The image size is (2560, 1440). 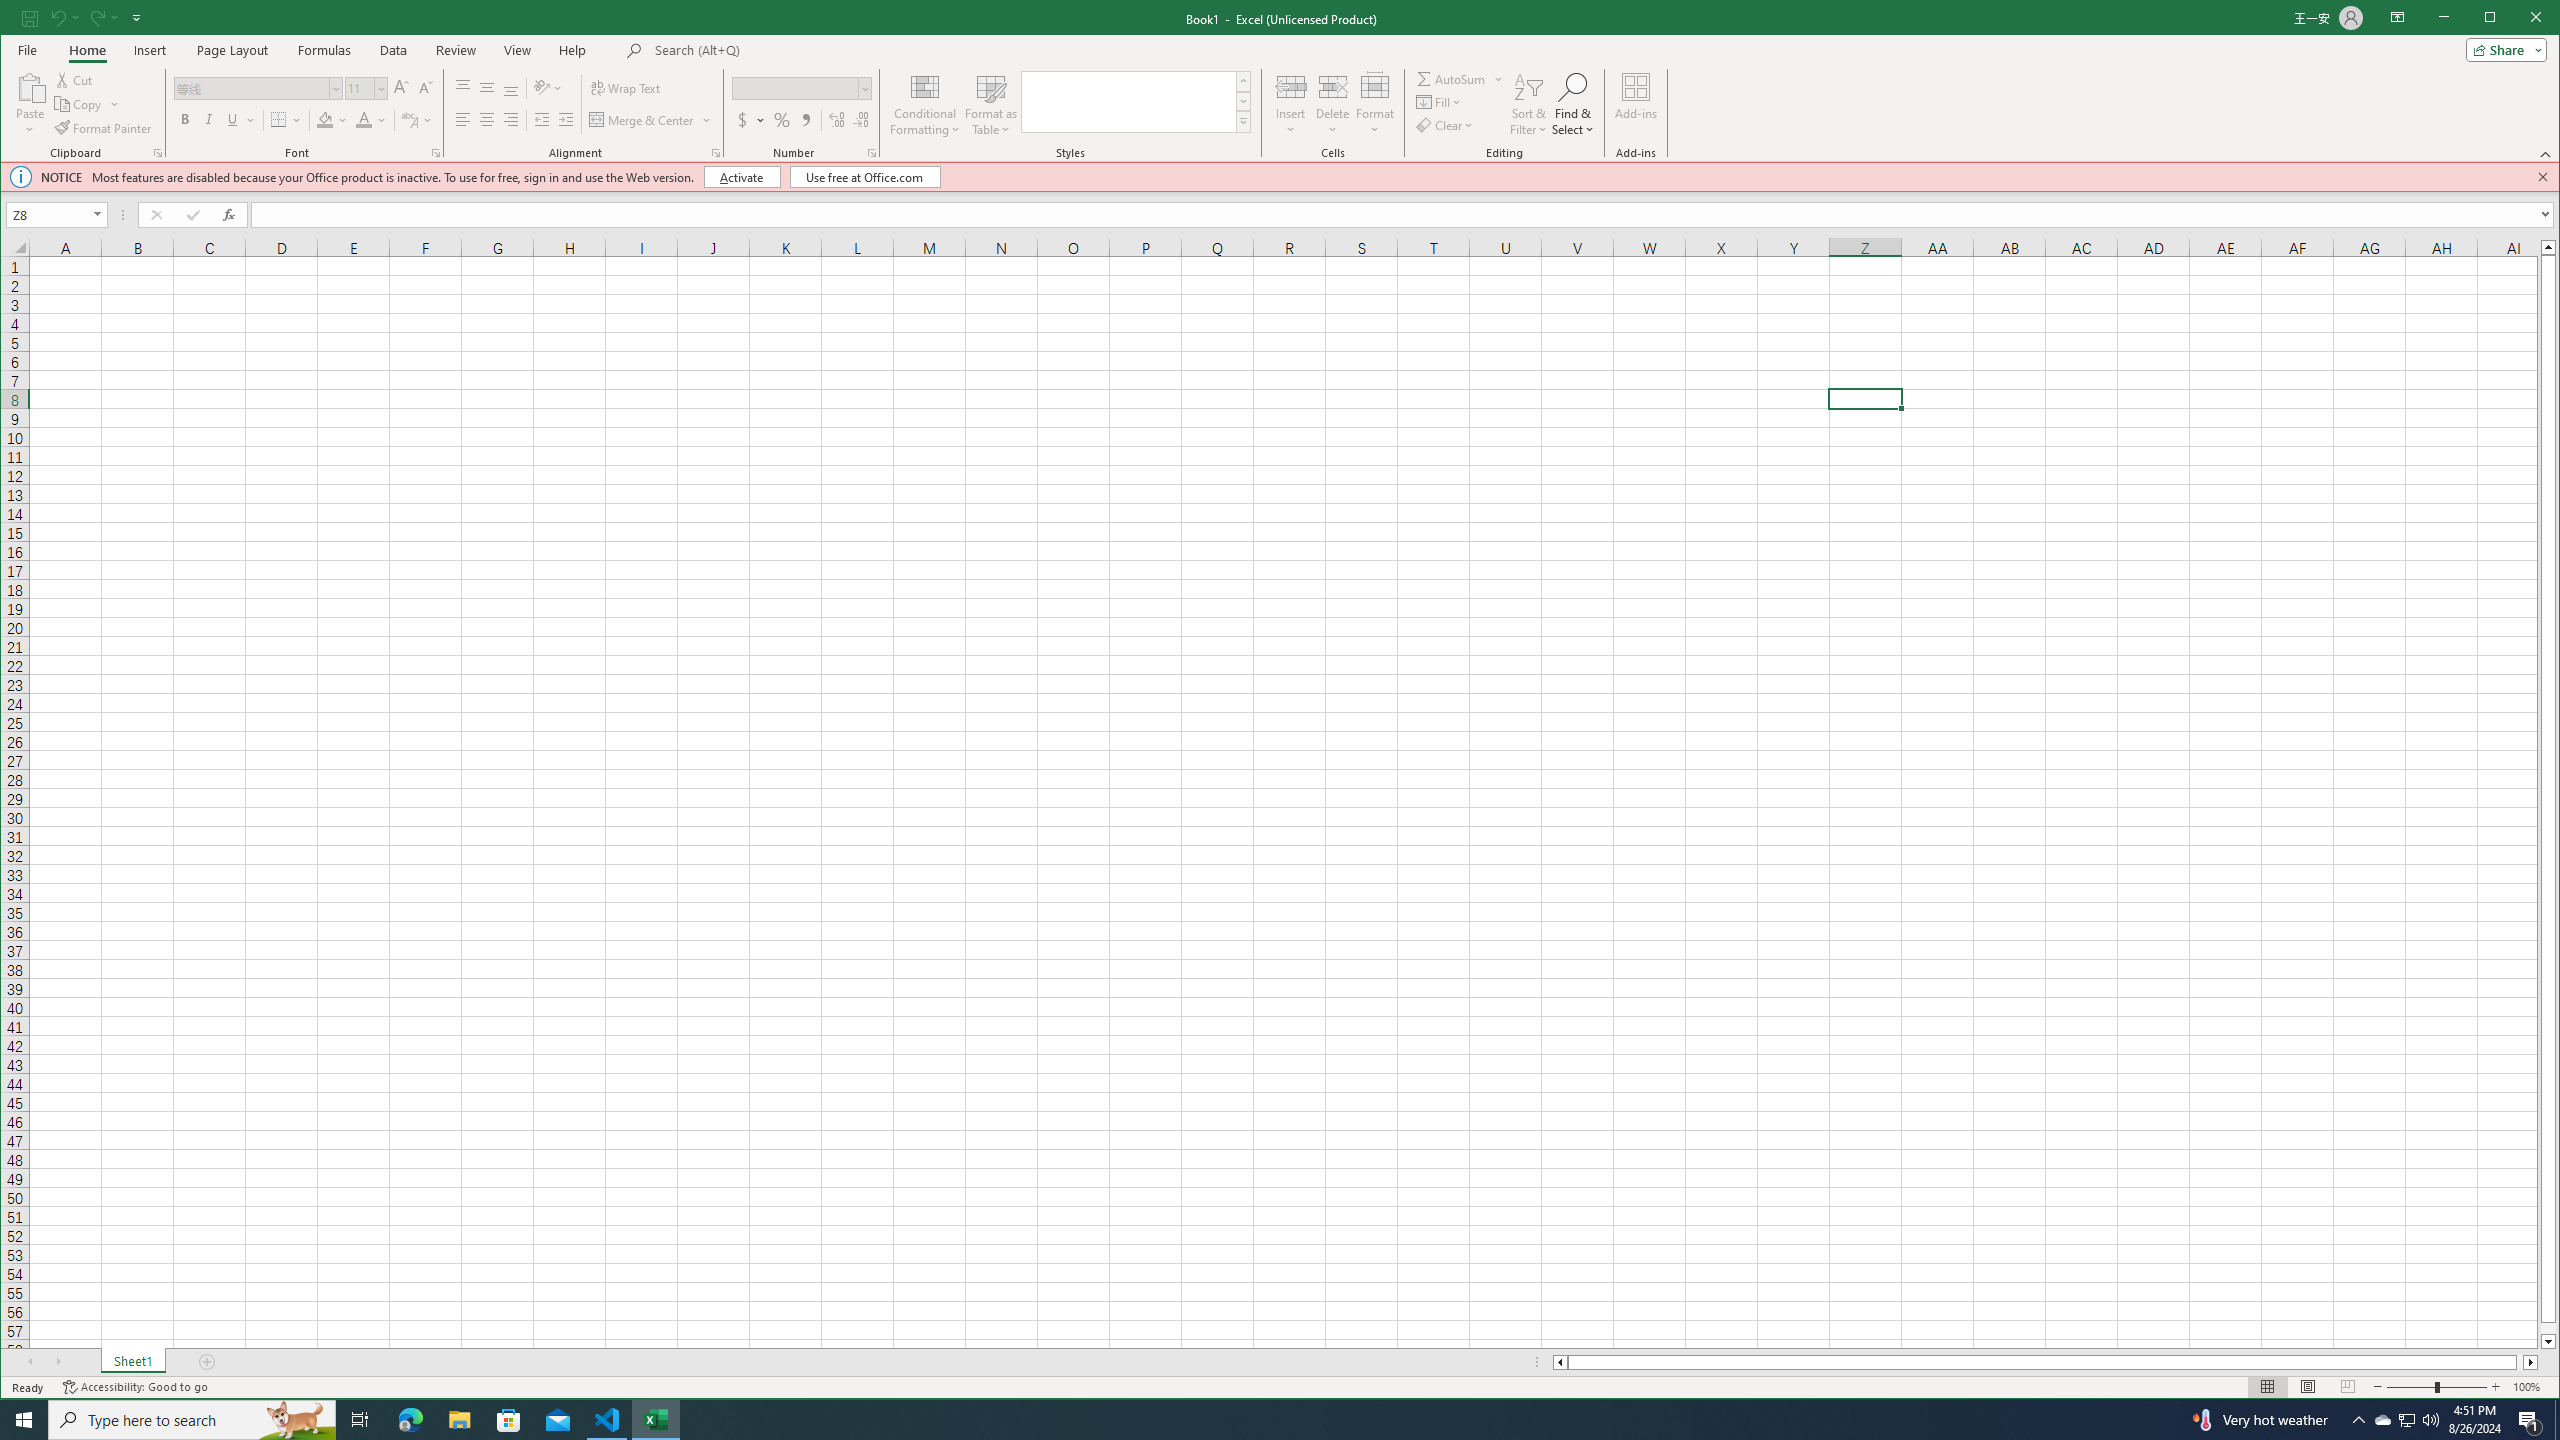 I want to click on Format Cell Number, so click(x=872, y=153).